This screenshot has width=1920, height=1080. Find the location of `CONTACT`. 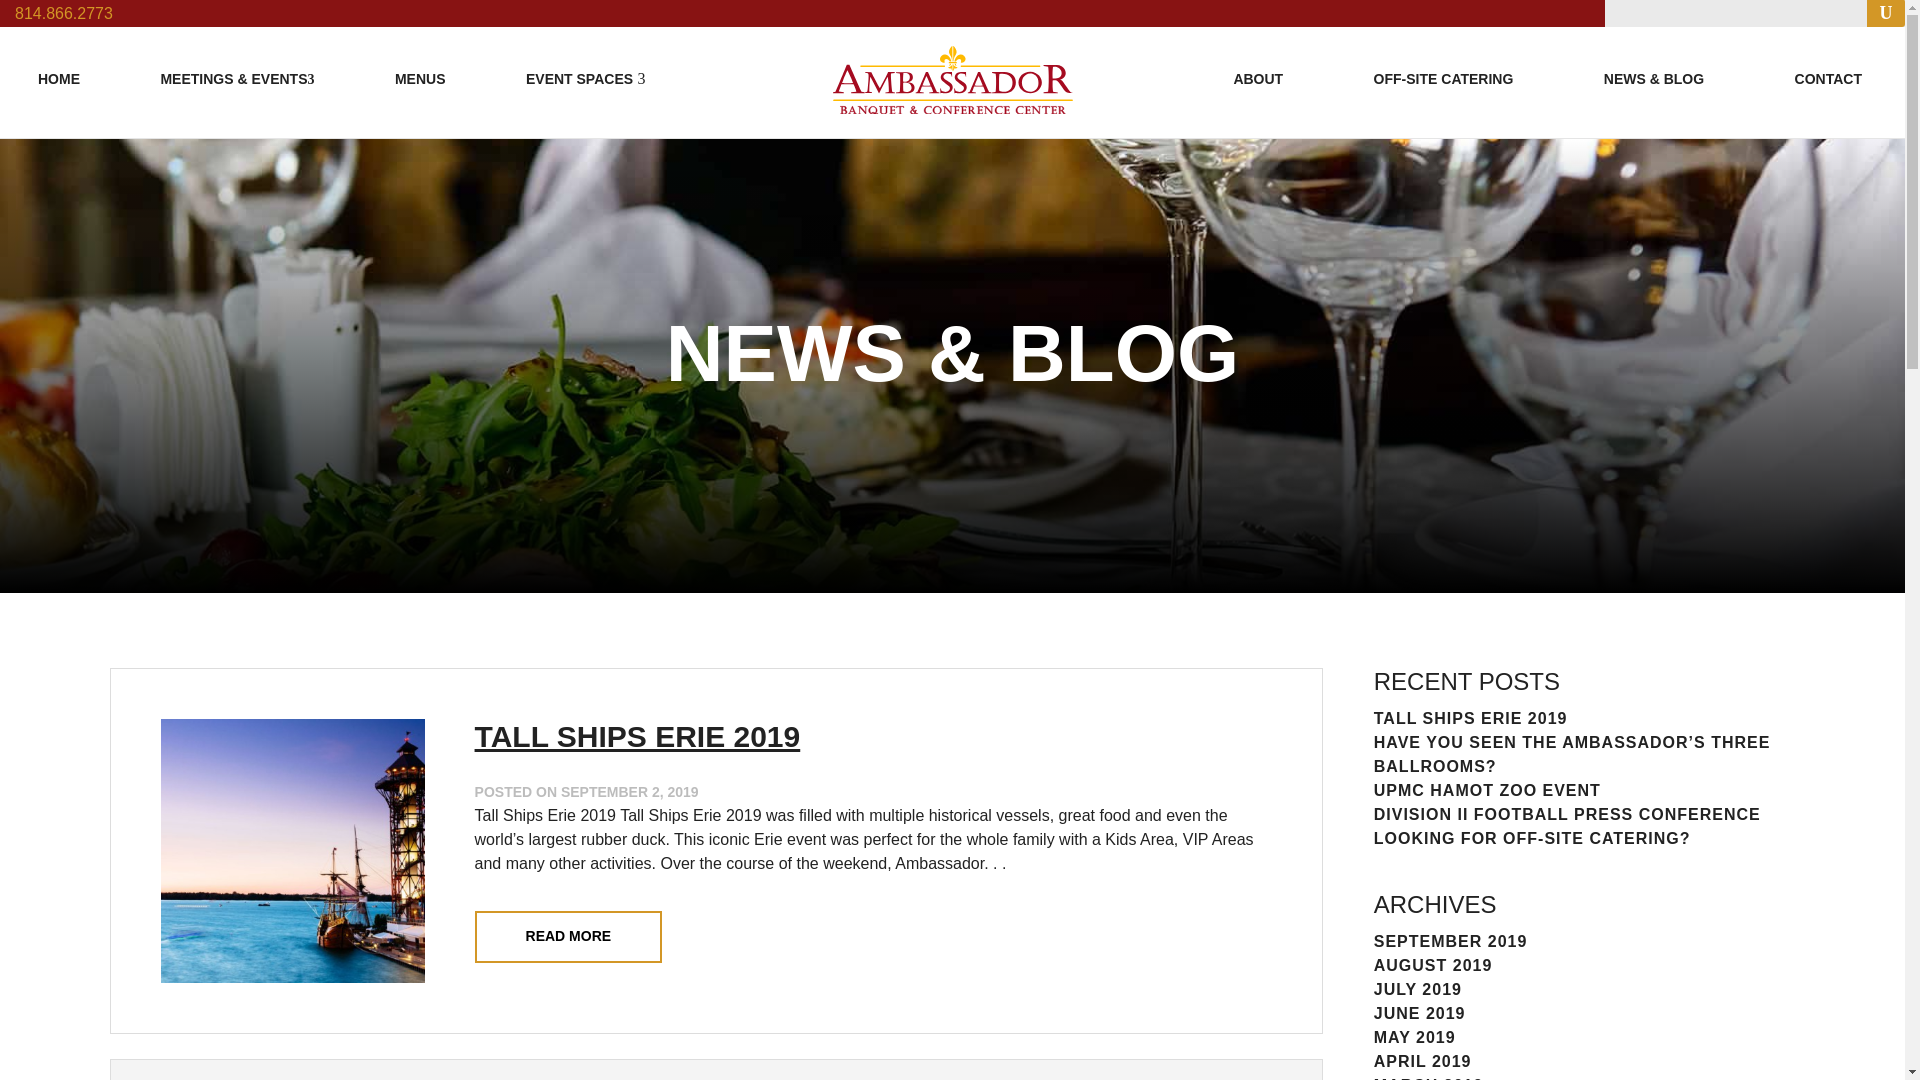

CONTACT is located at coordinates (1828, 79).